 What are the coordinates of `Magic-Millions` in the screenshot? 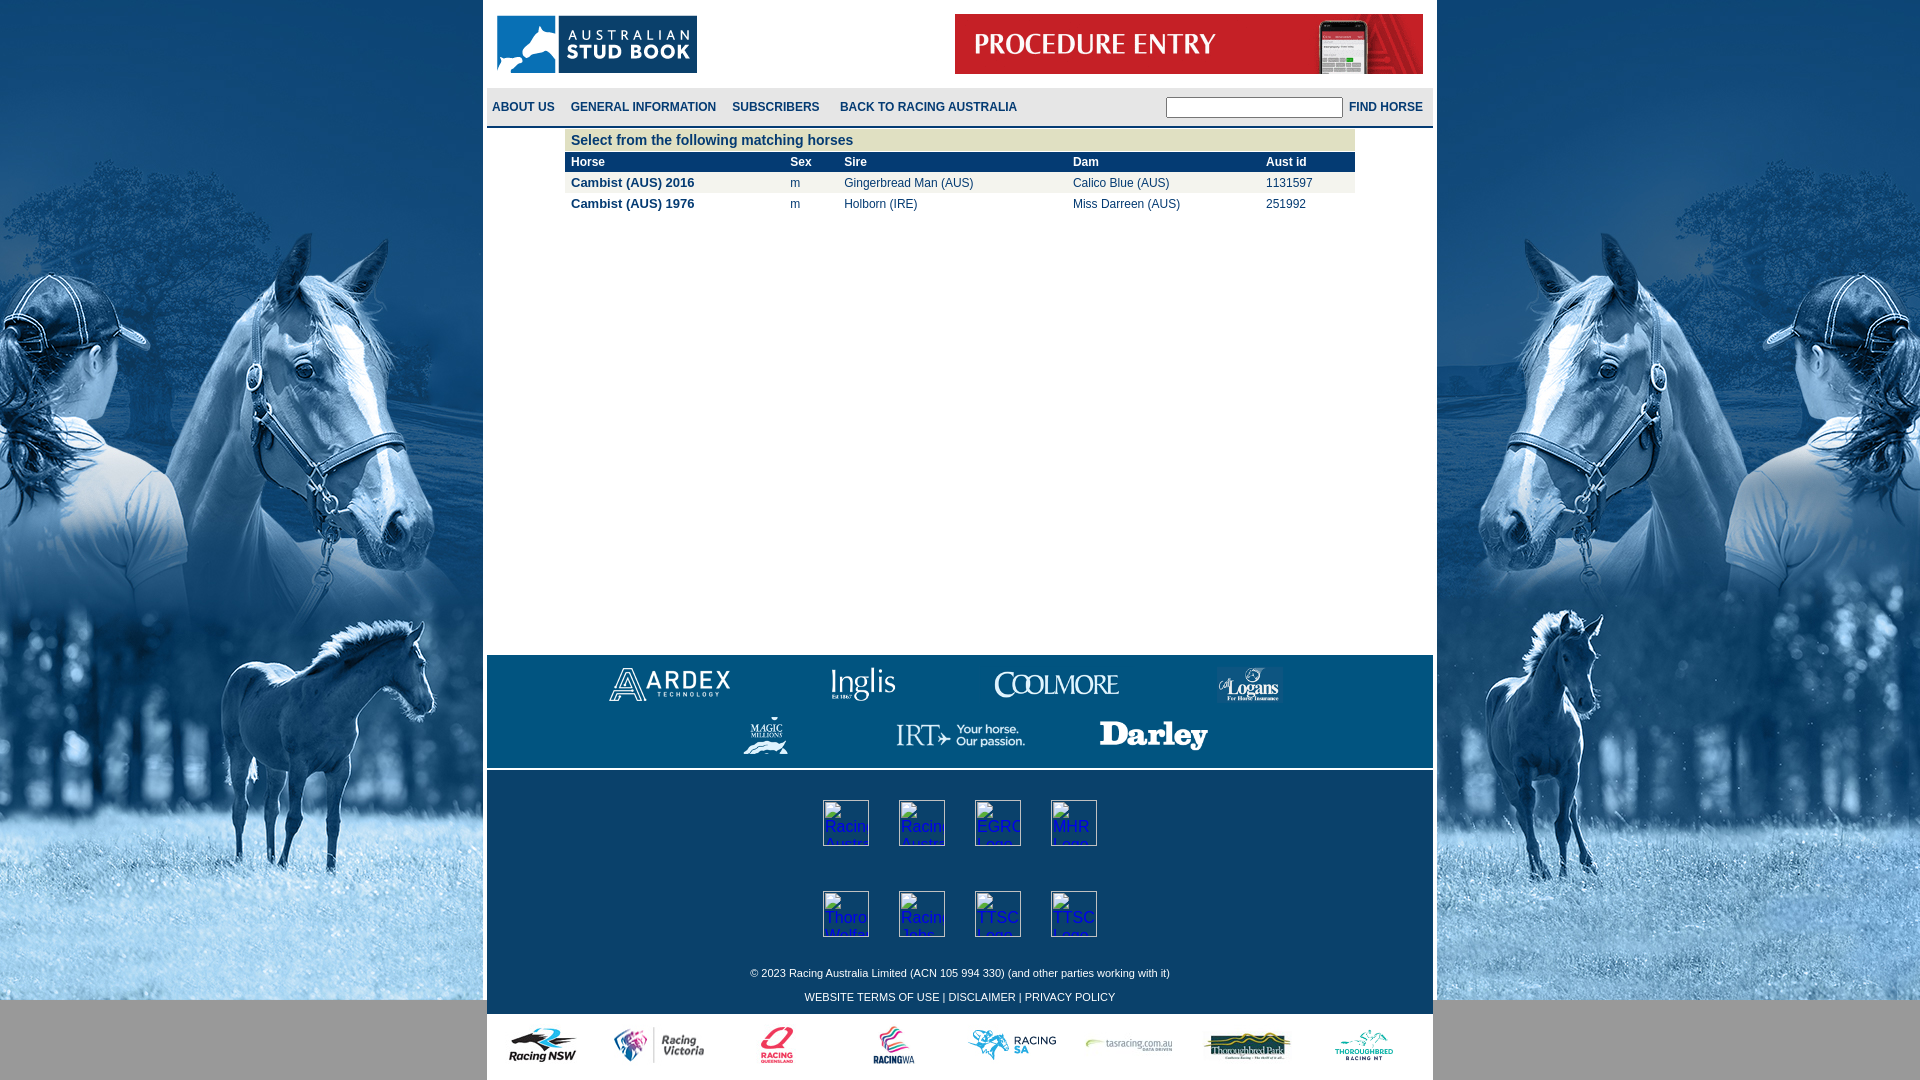 It's located at (766, 736).